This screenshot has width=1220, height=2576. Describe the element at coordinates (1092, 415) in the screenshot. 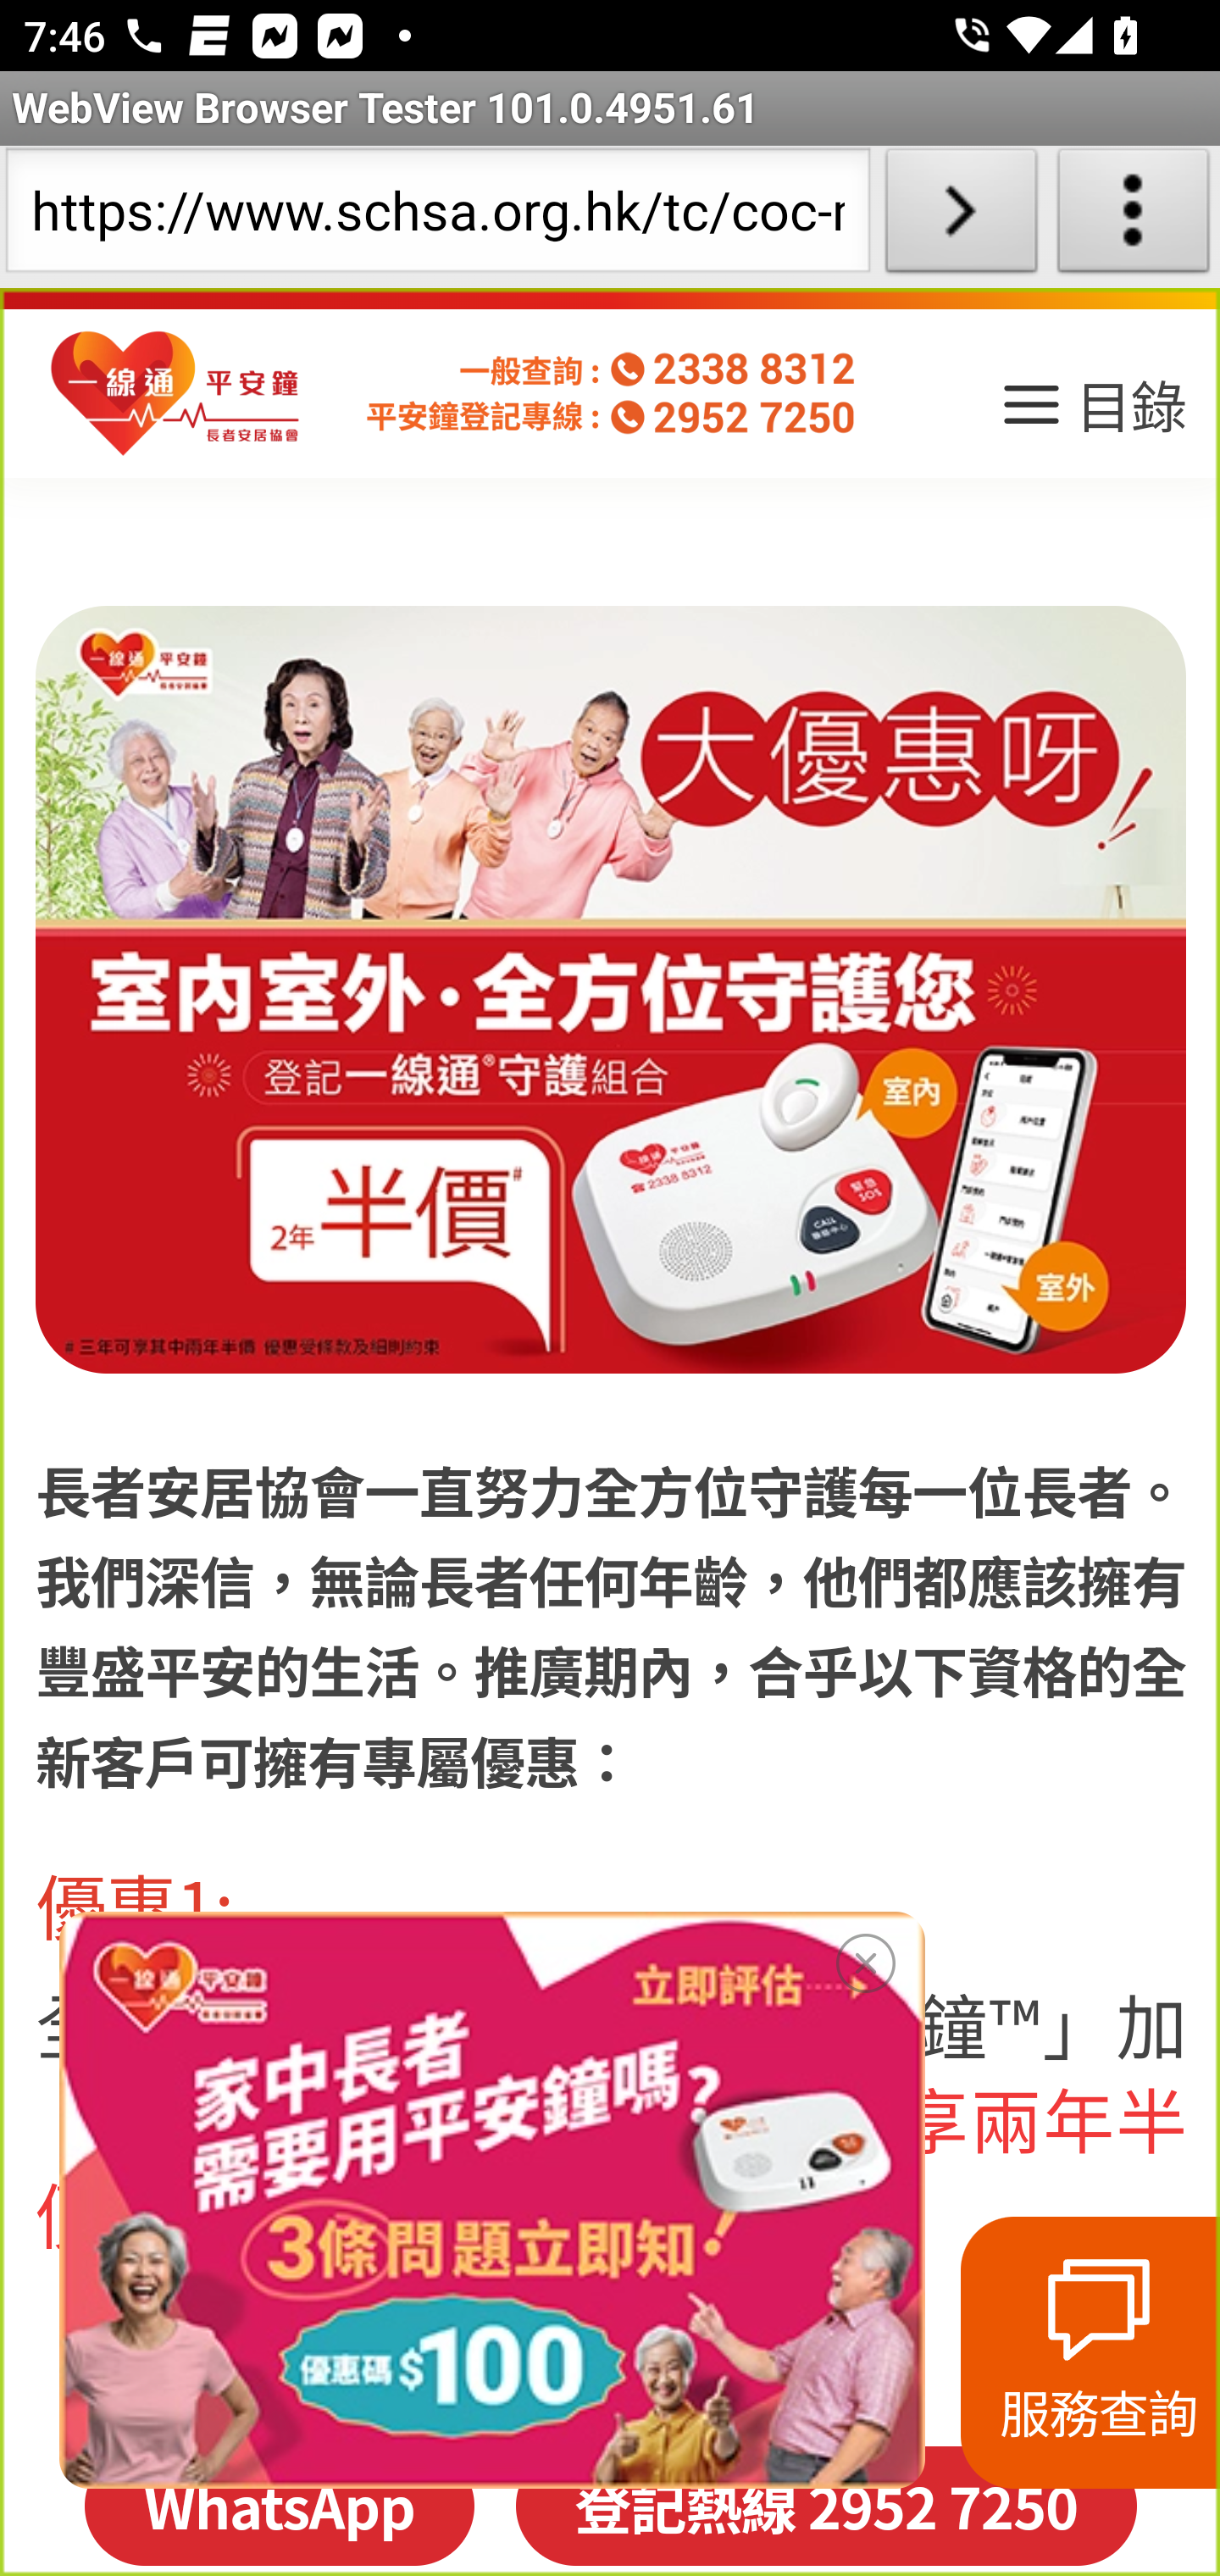

I see `目錄` at that location.